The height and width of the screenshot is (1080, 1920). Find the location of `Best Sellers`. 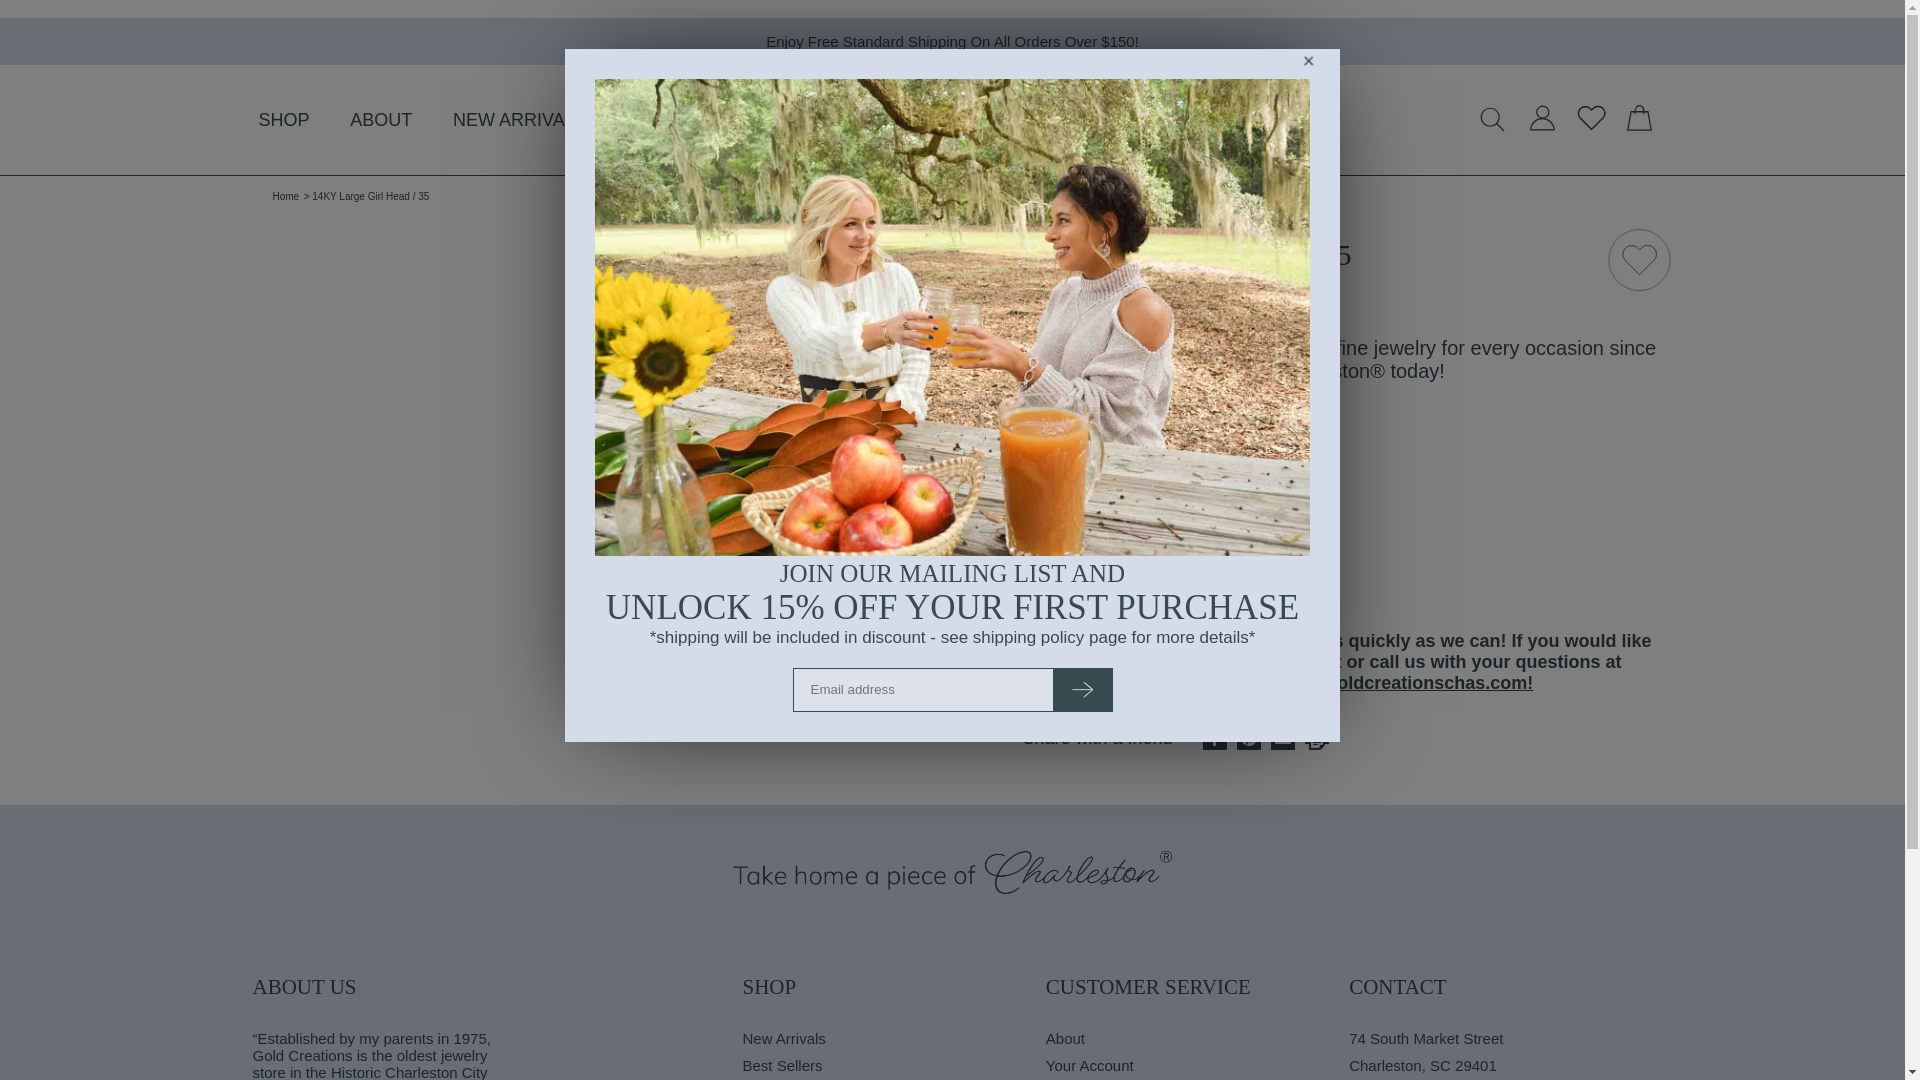

Best Sellers is located at coordinates (892, 1068).